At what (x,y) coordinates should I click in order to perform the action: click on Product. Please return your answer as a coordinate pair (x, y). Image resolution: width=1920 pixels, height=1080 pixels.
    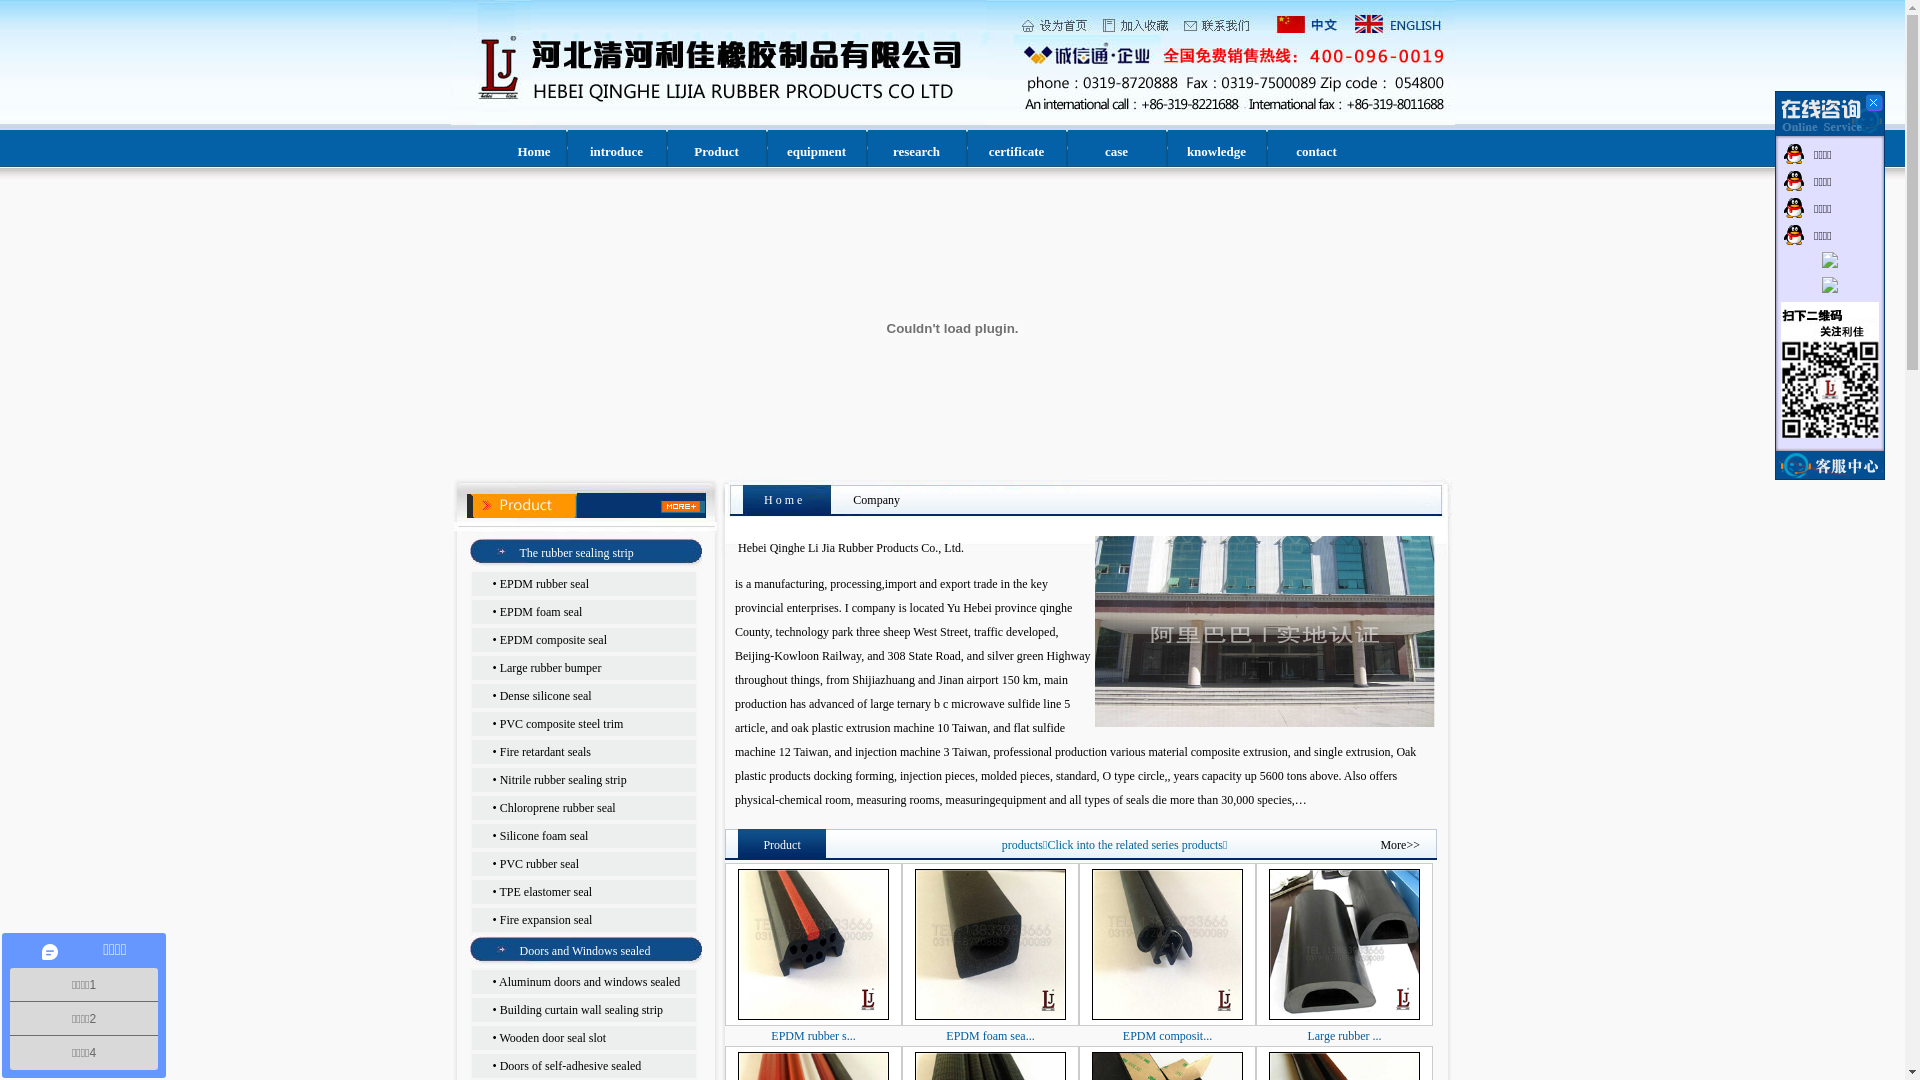
    Looking at the image, I should click on (716, 152).